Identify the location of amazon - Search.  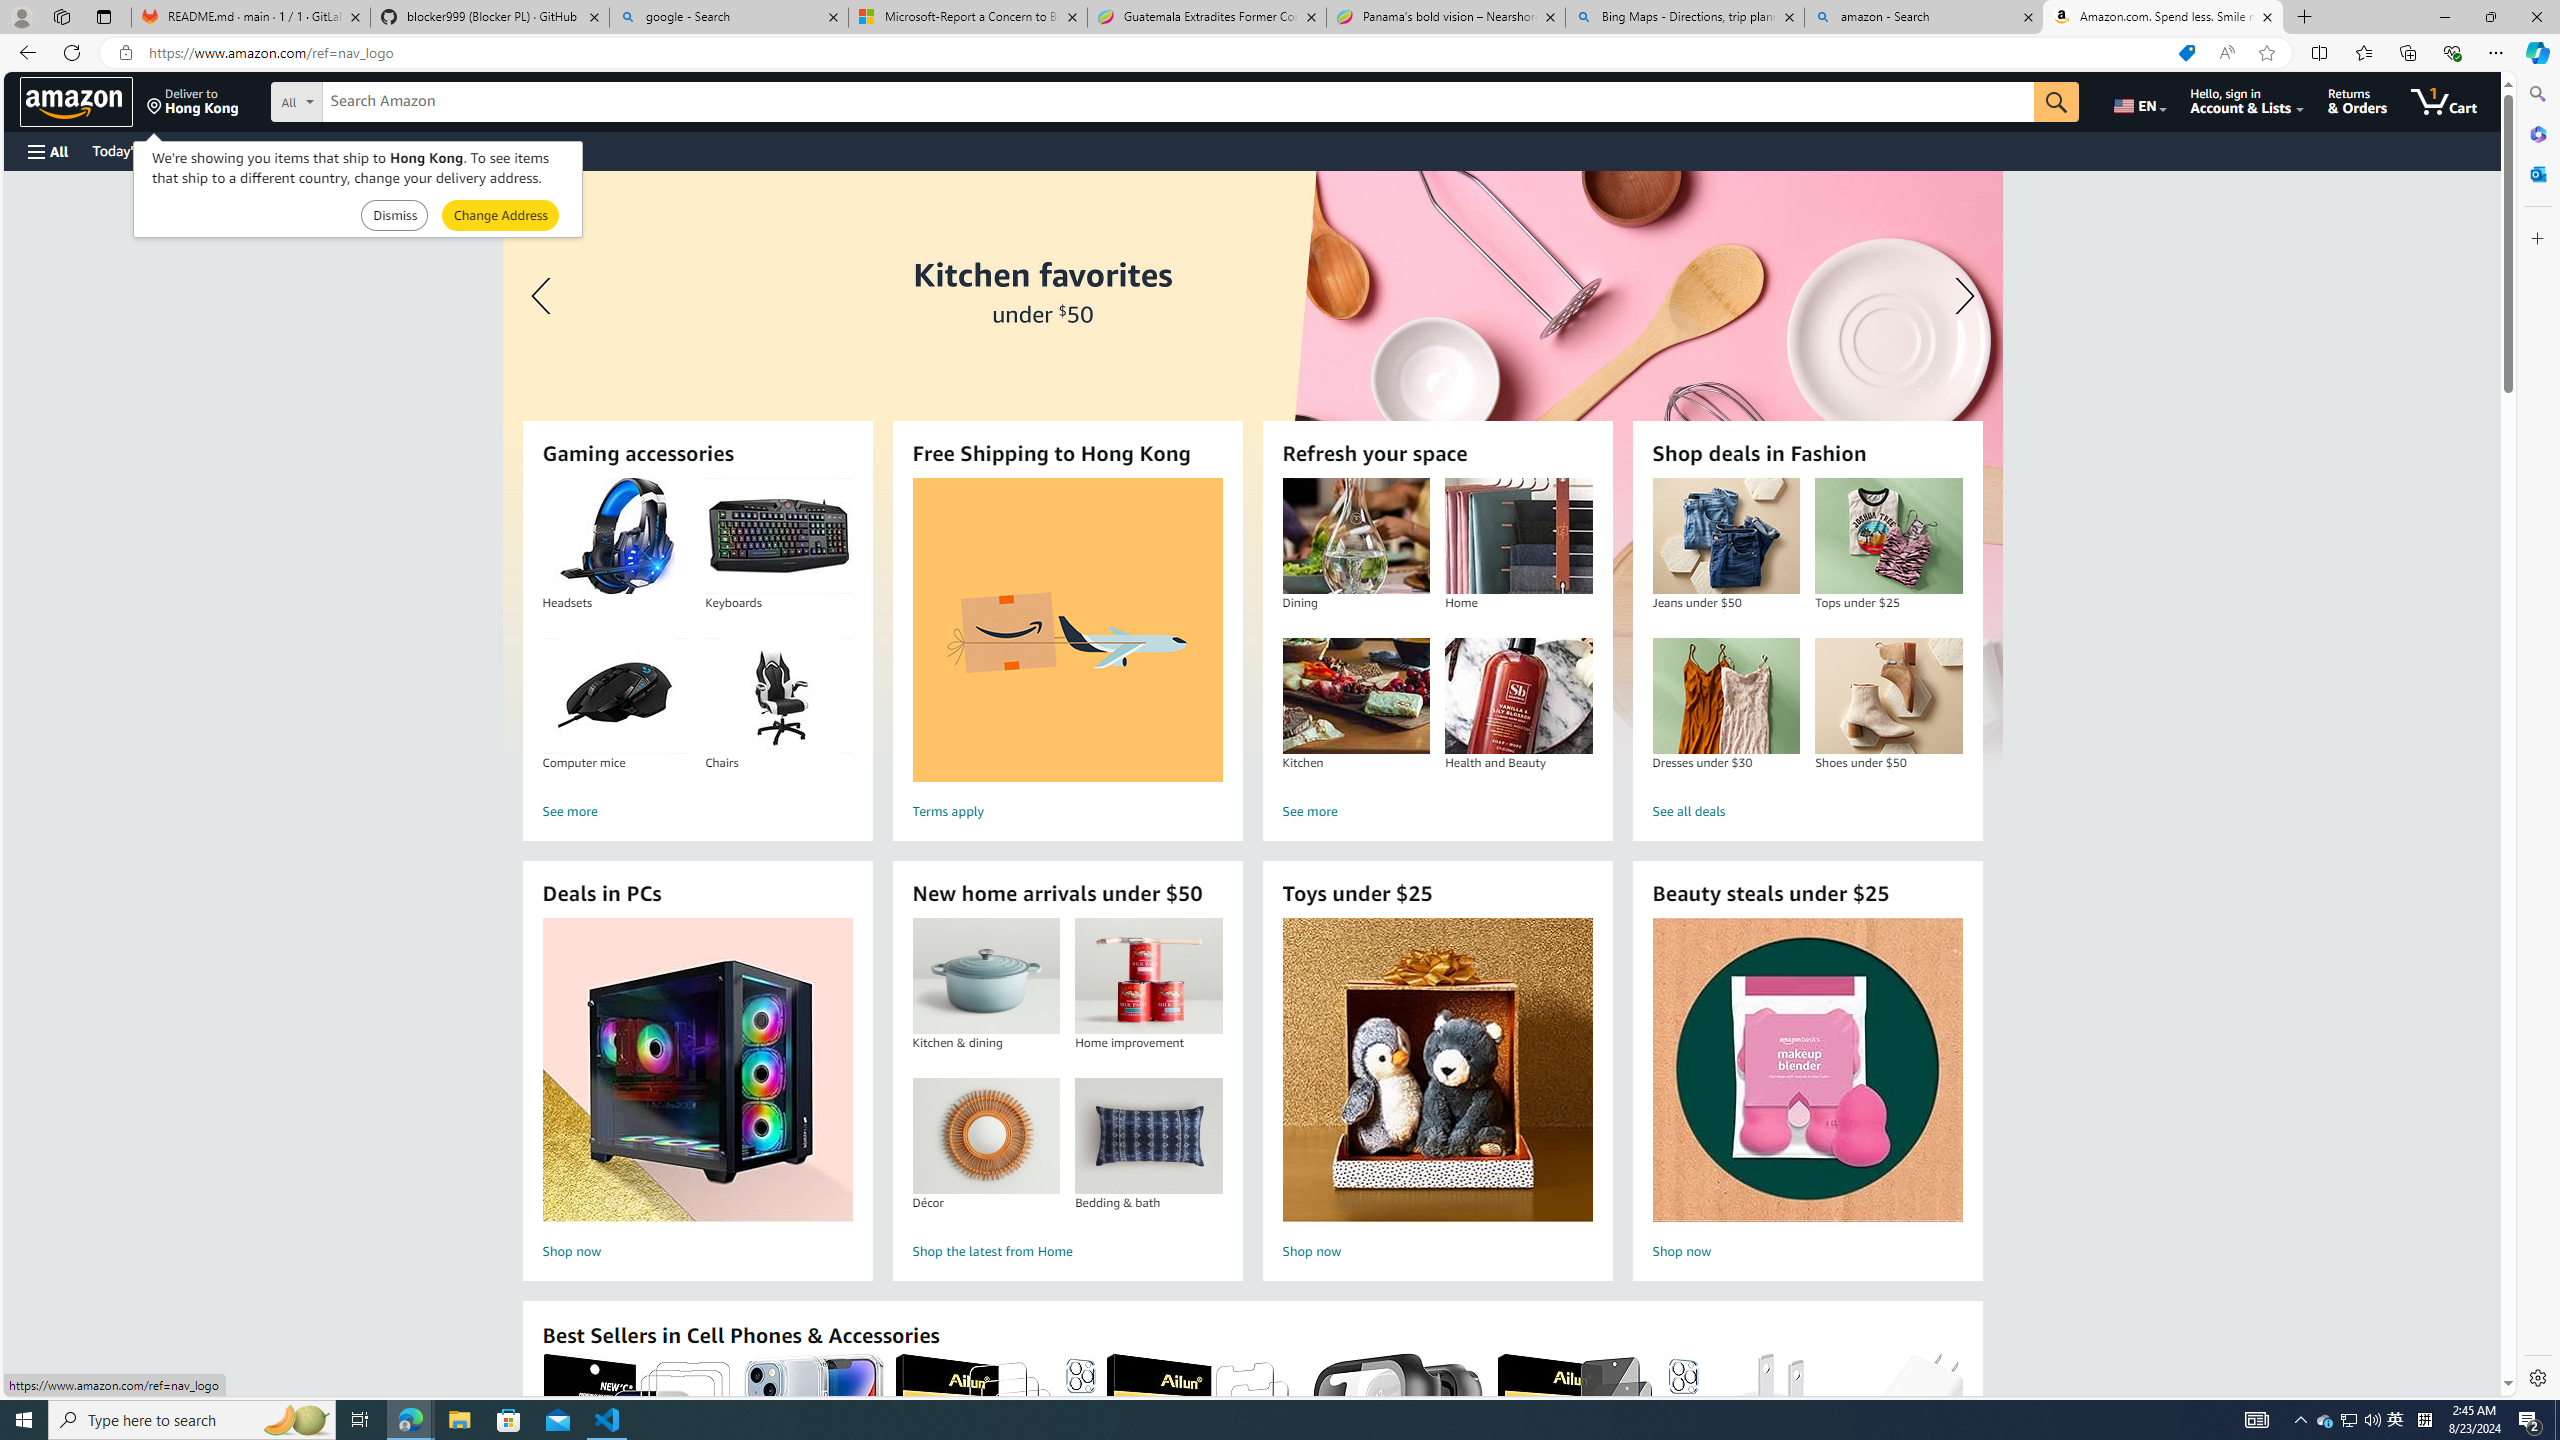
(1925, 17).